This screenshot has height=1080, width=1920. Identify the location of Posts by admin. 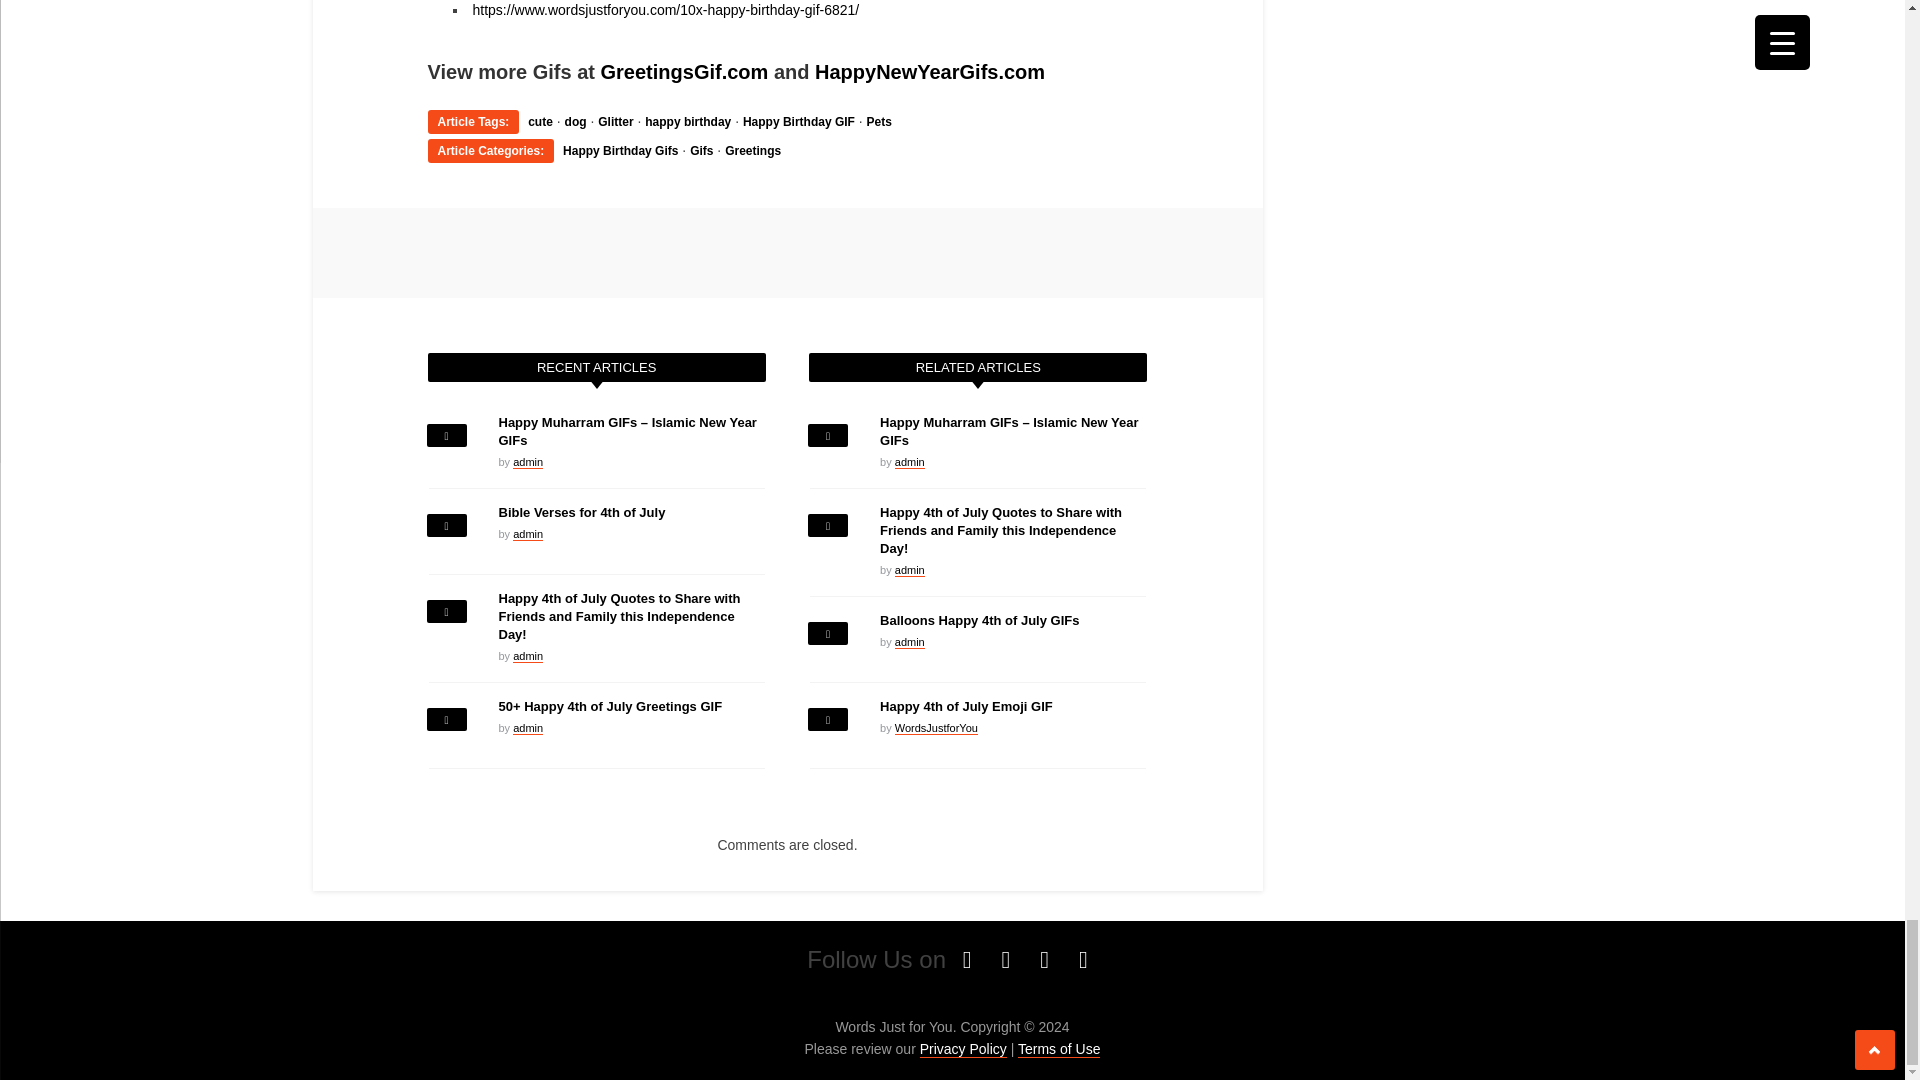
(910, 642).